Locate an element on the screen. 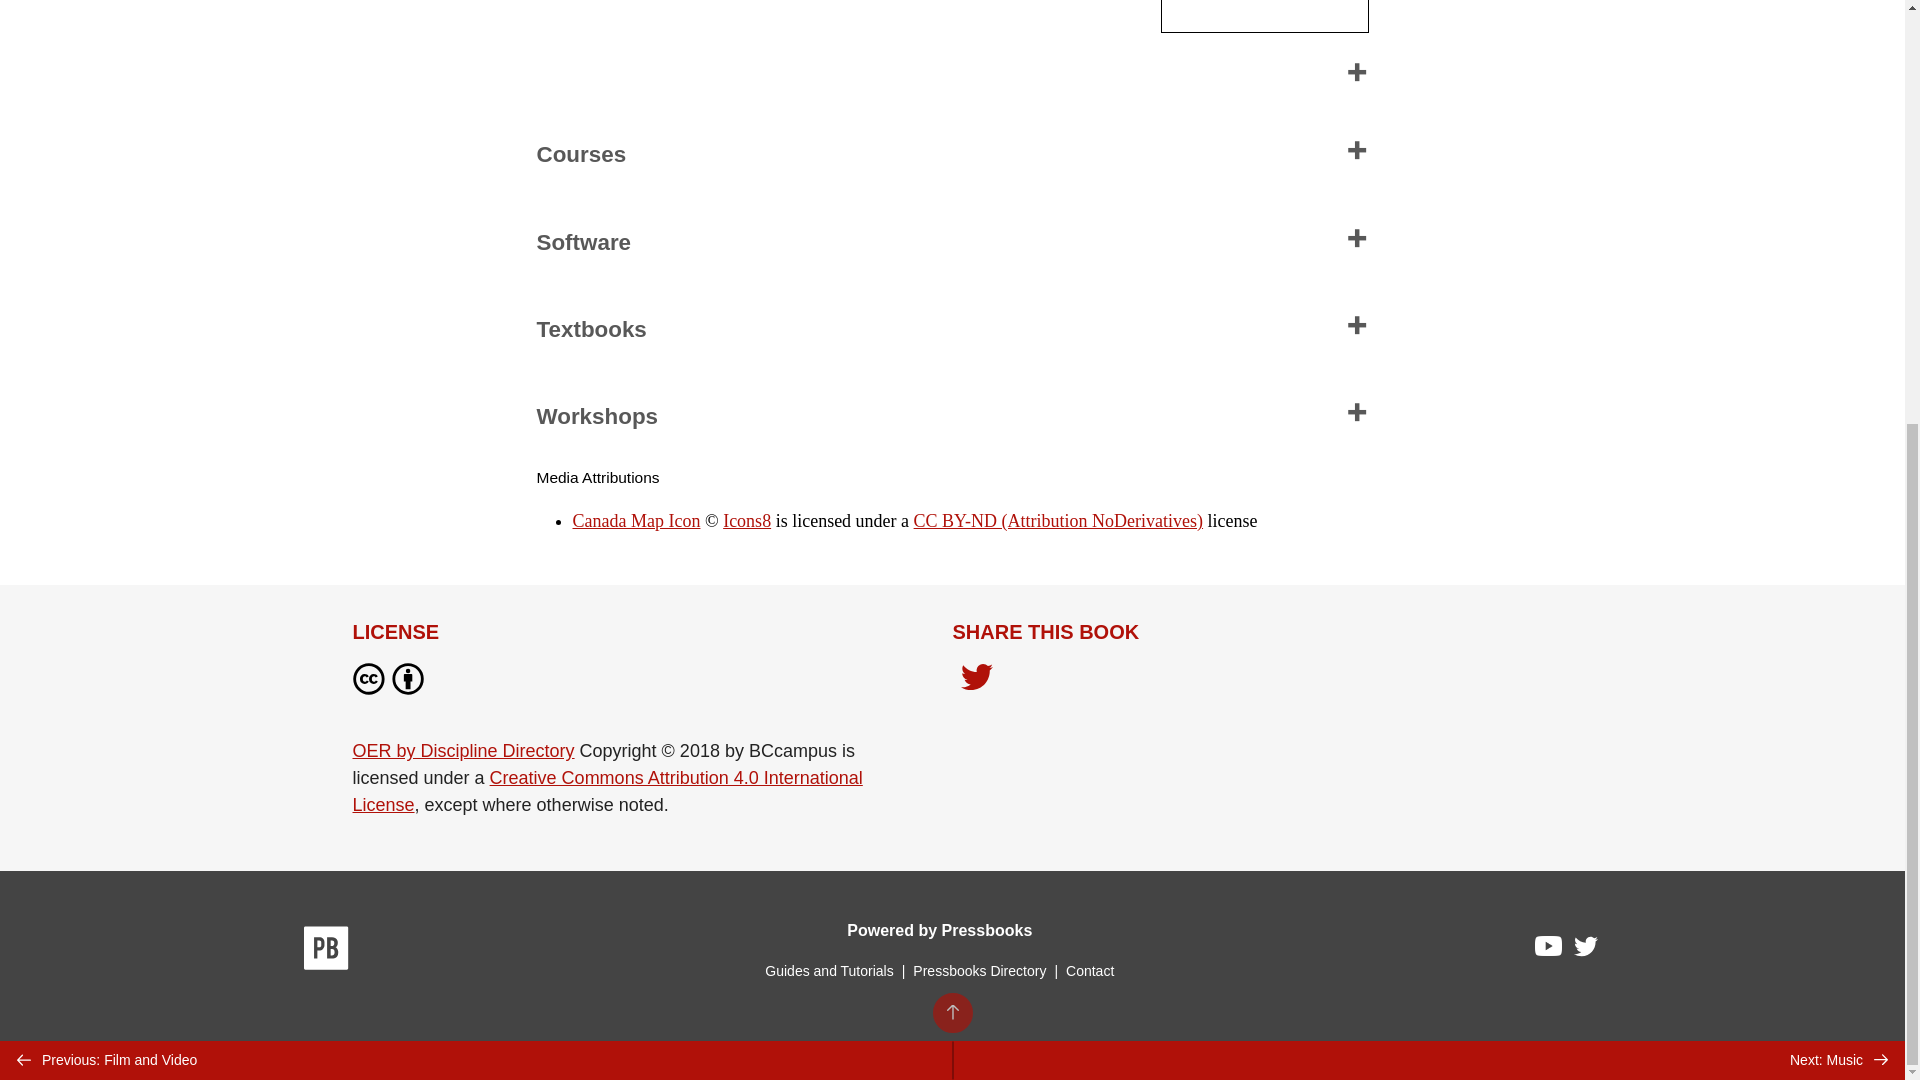 The height and width of the screenshot is (1080, 1920). Courses is located at coordinates (951, 155).